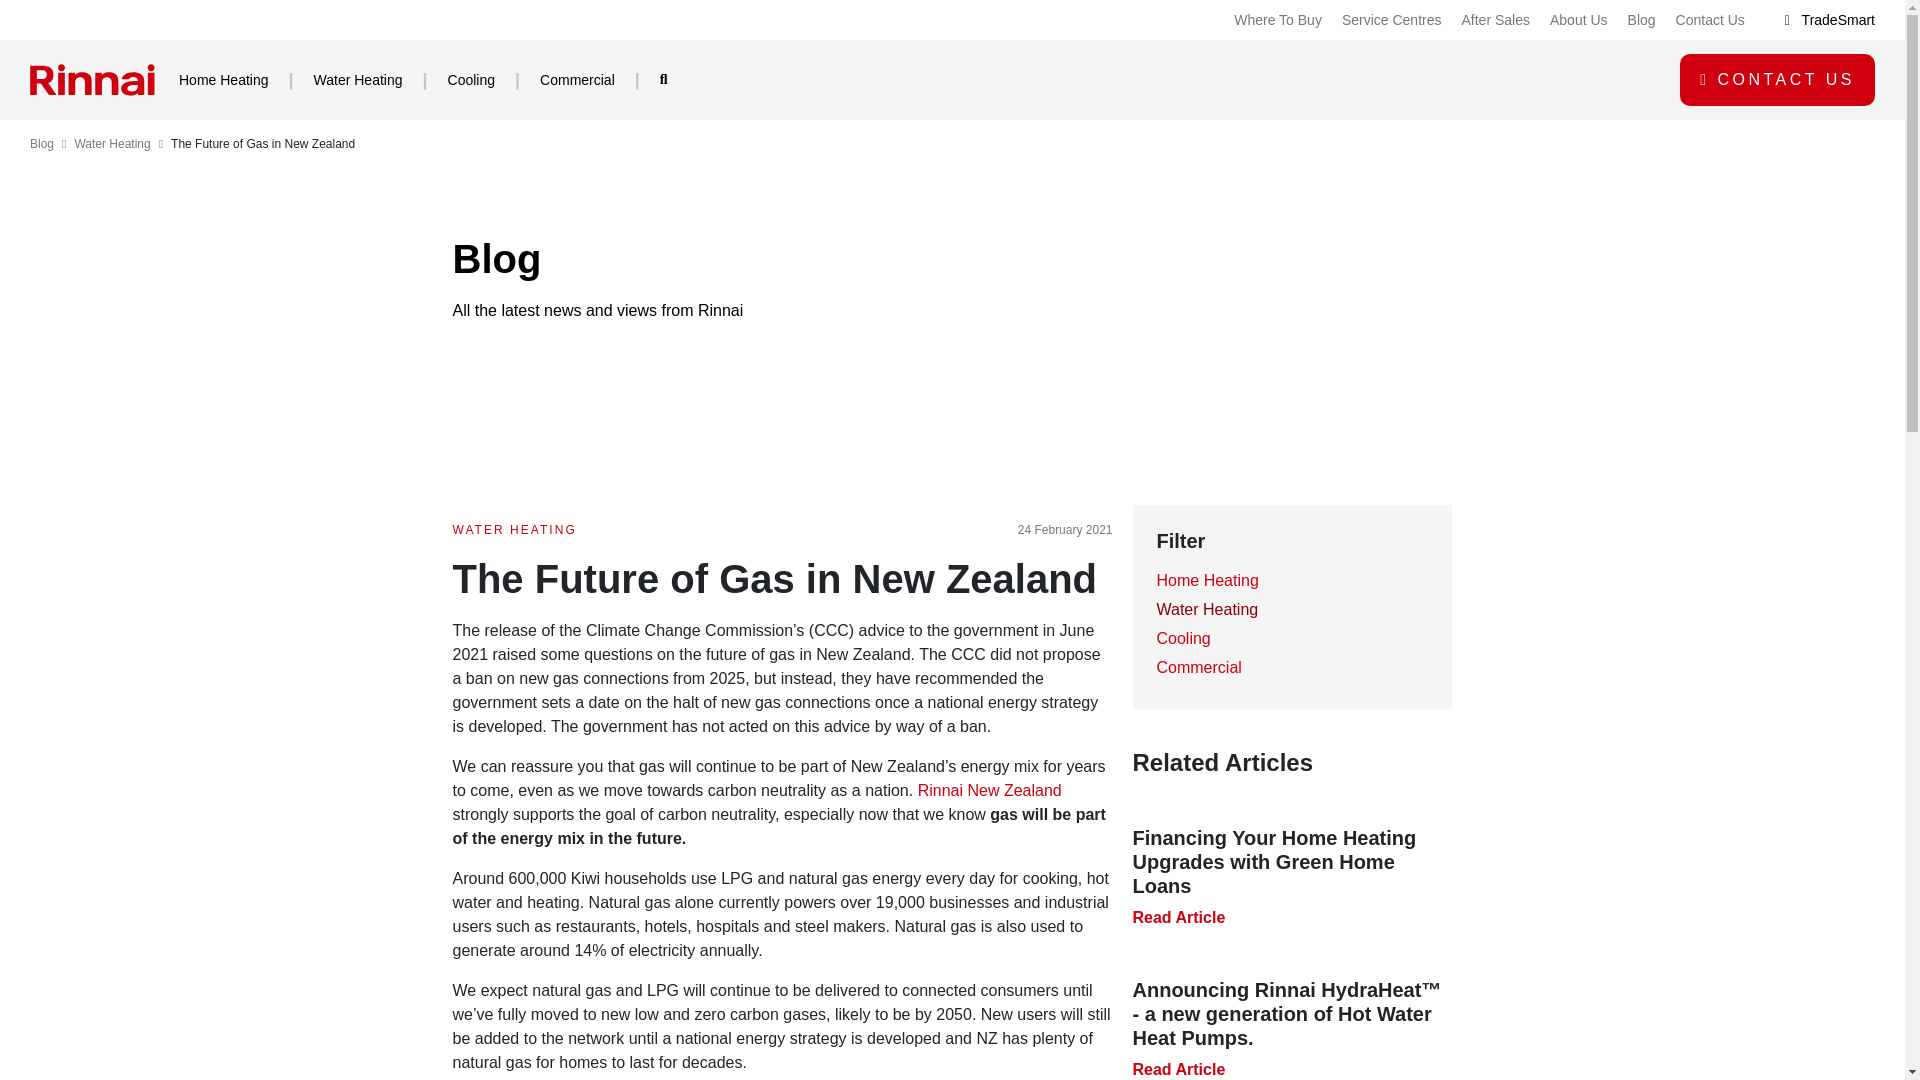 The image size is (1920, 1080). I want to click on After Sales, so click(1494, 20).